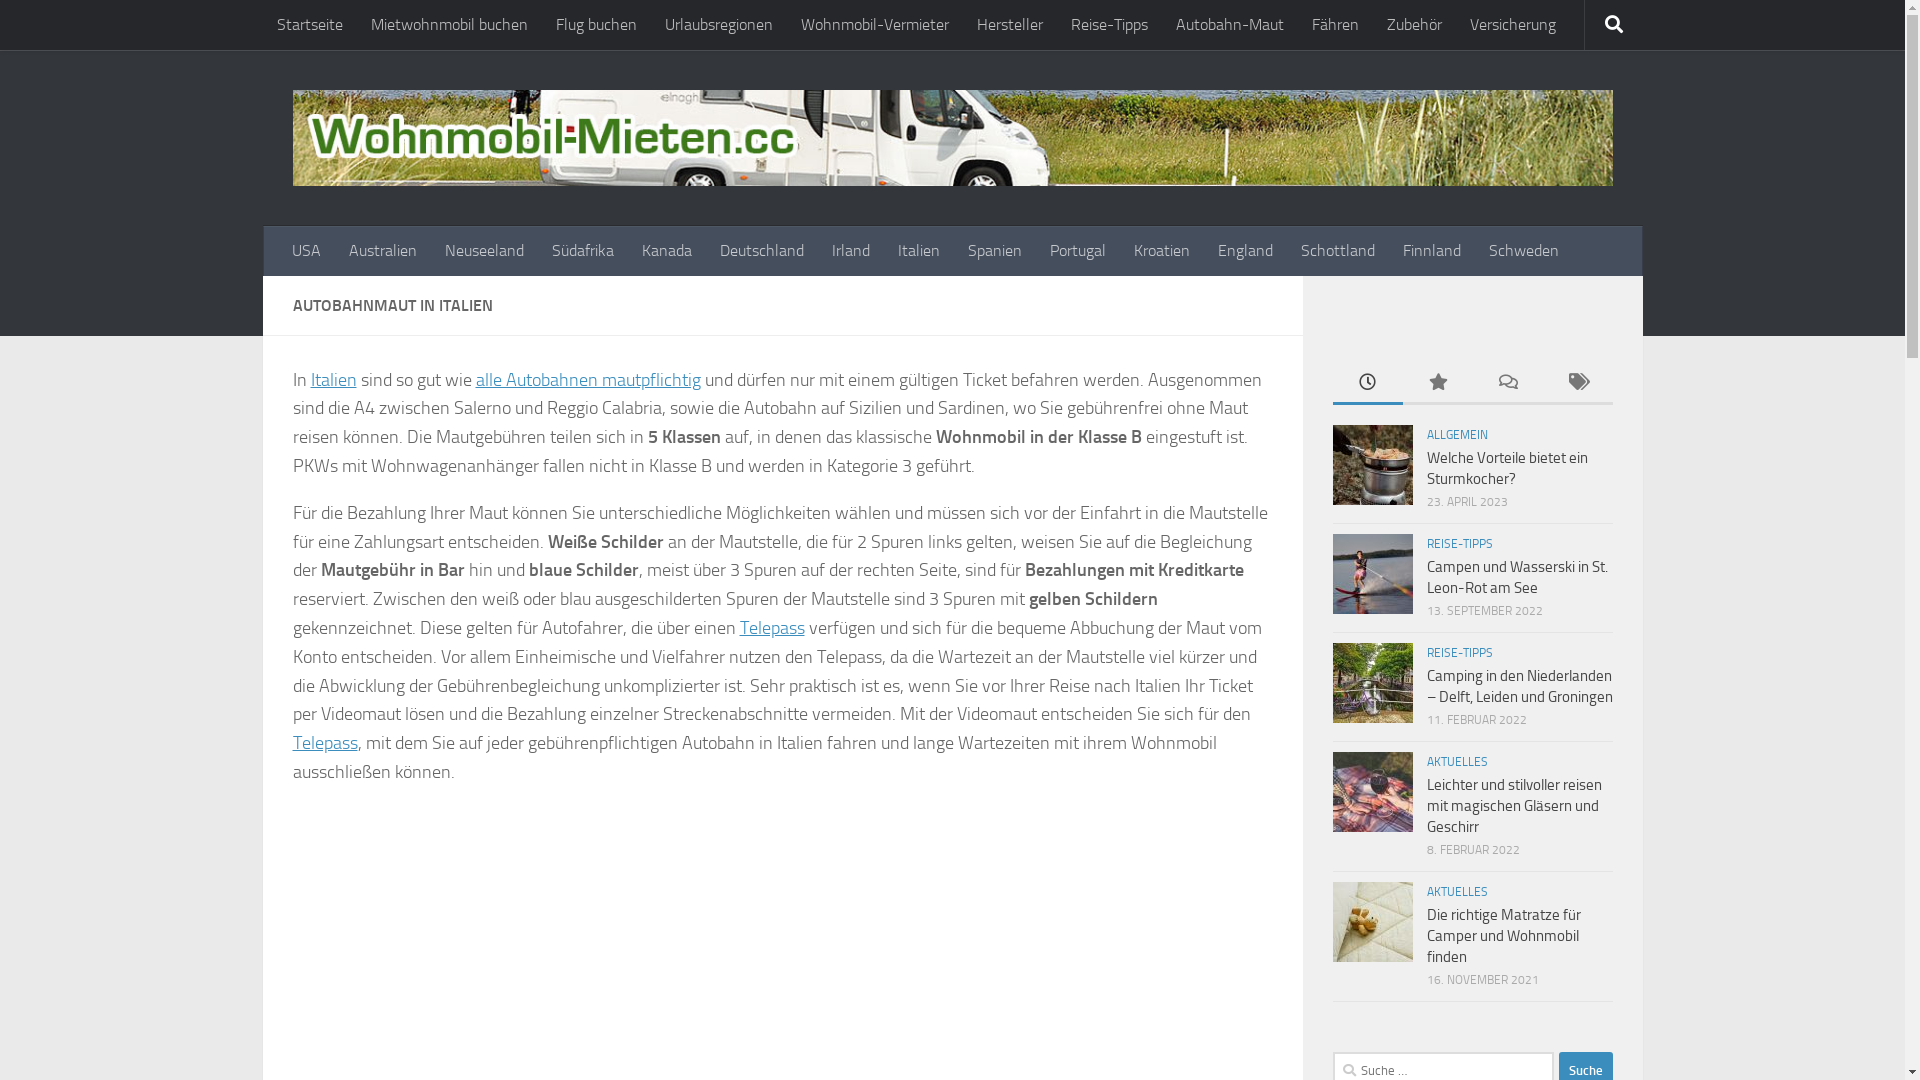  What do you see at coordinates (851, 251) in the screenshot?
I see `Irland` at bounding box center [851, 251].